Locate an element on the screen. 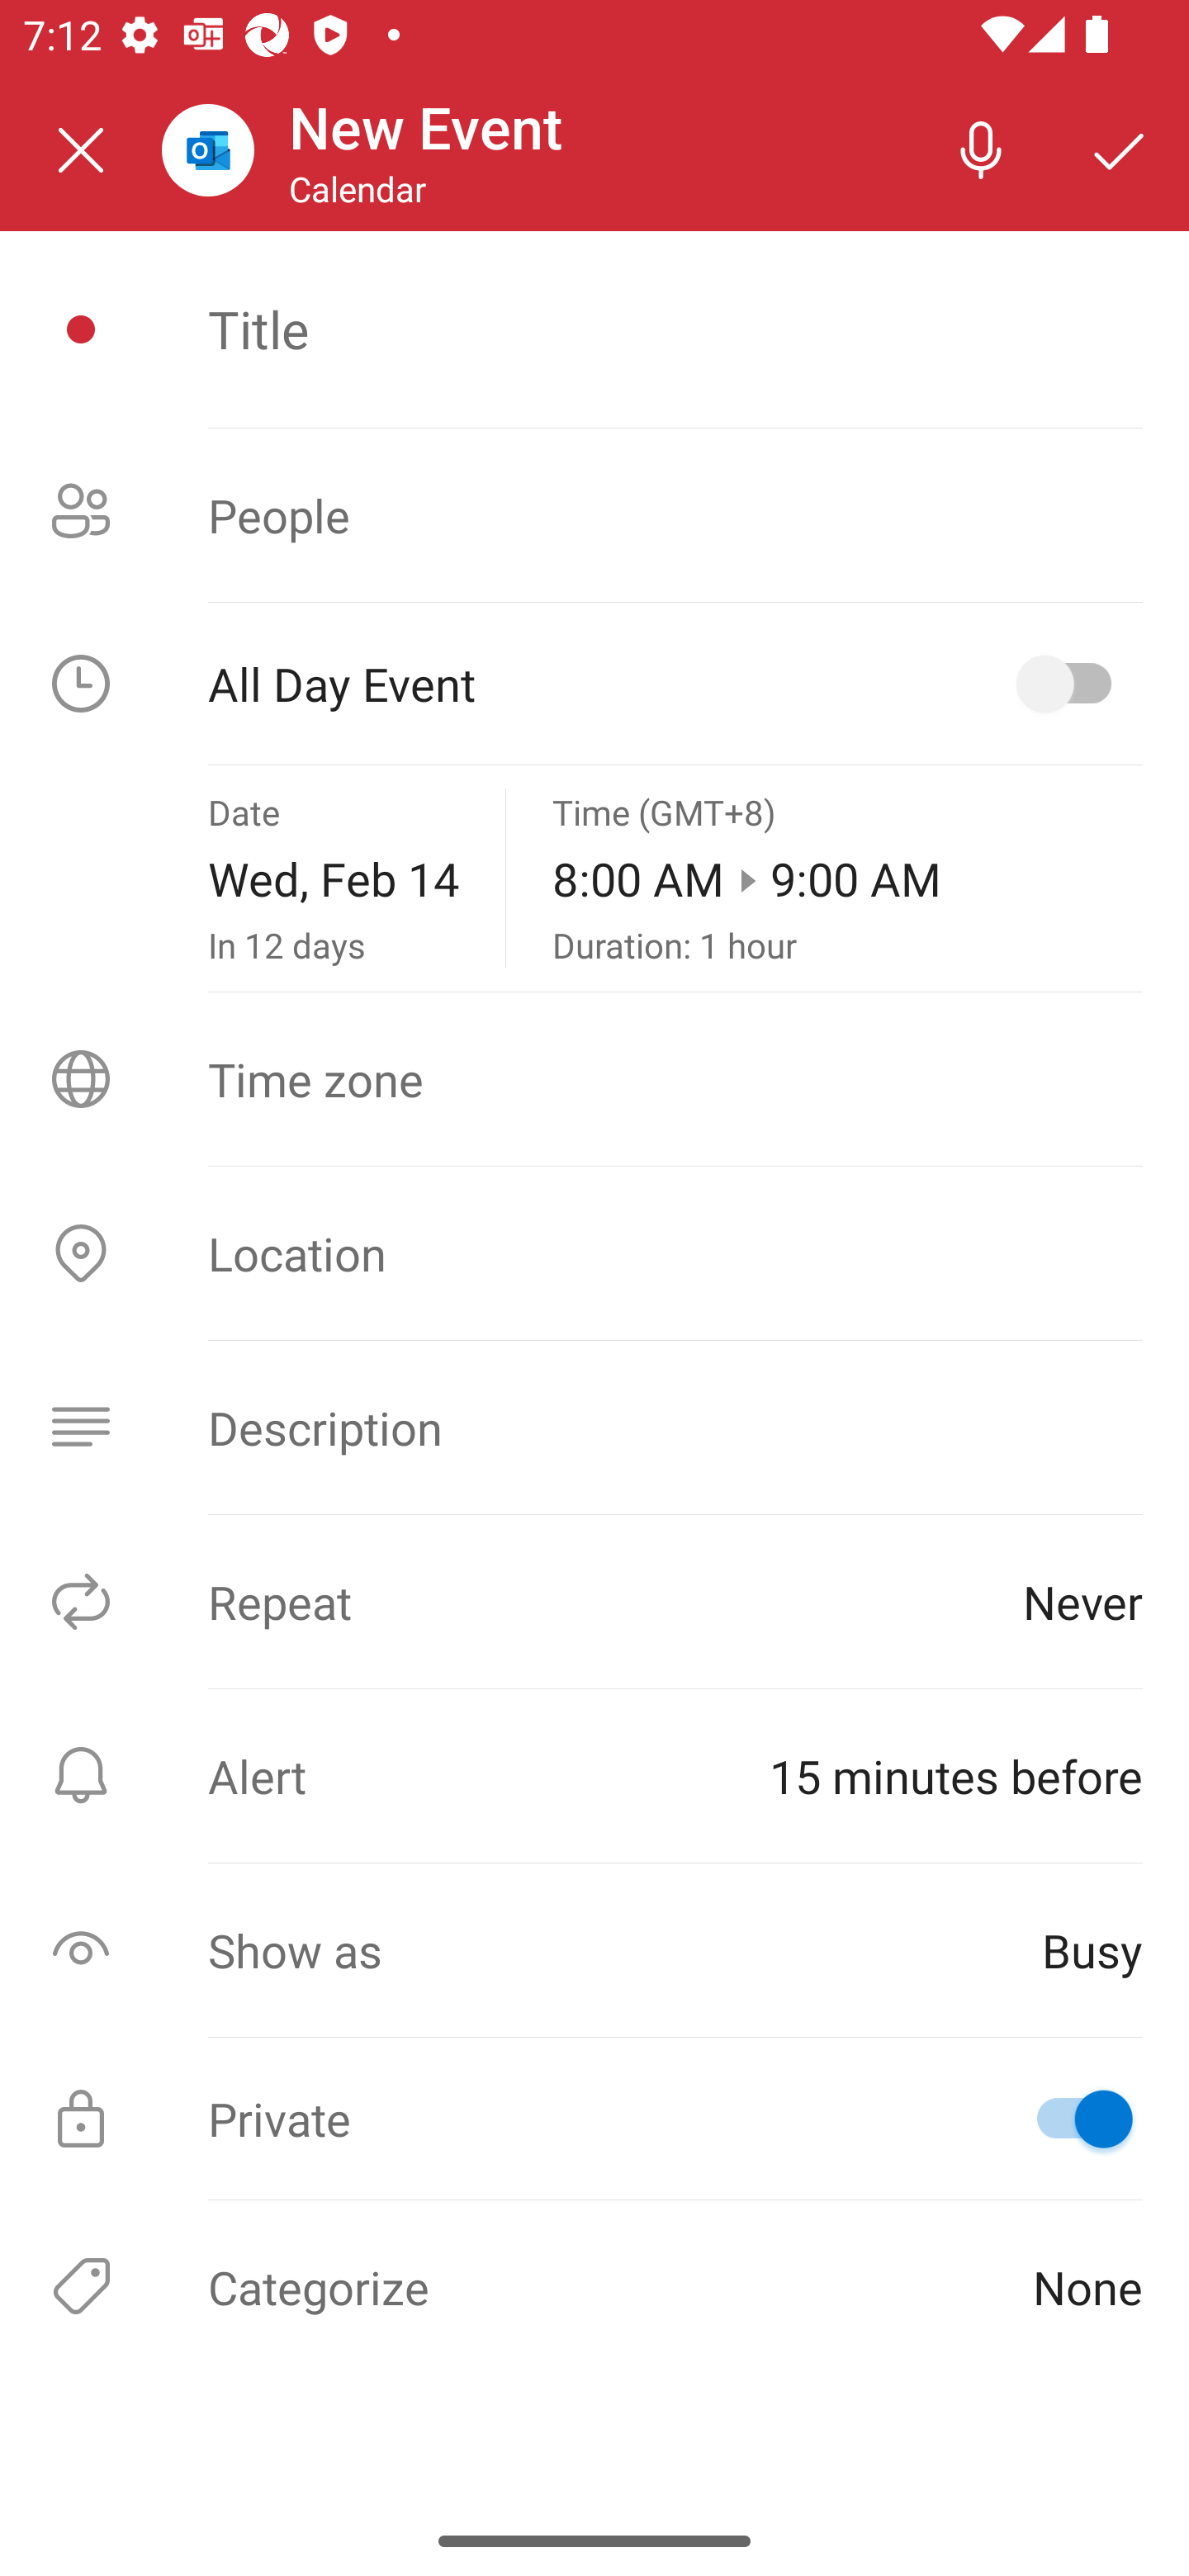 The image size is (1189, 2576). People is located at coordinates (594, 515).